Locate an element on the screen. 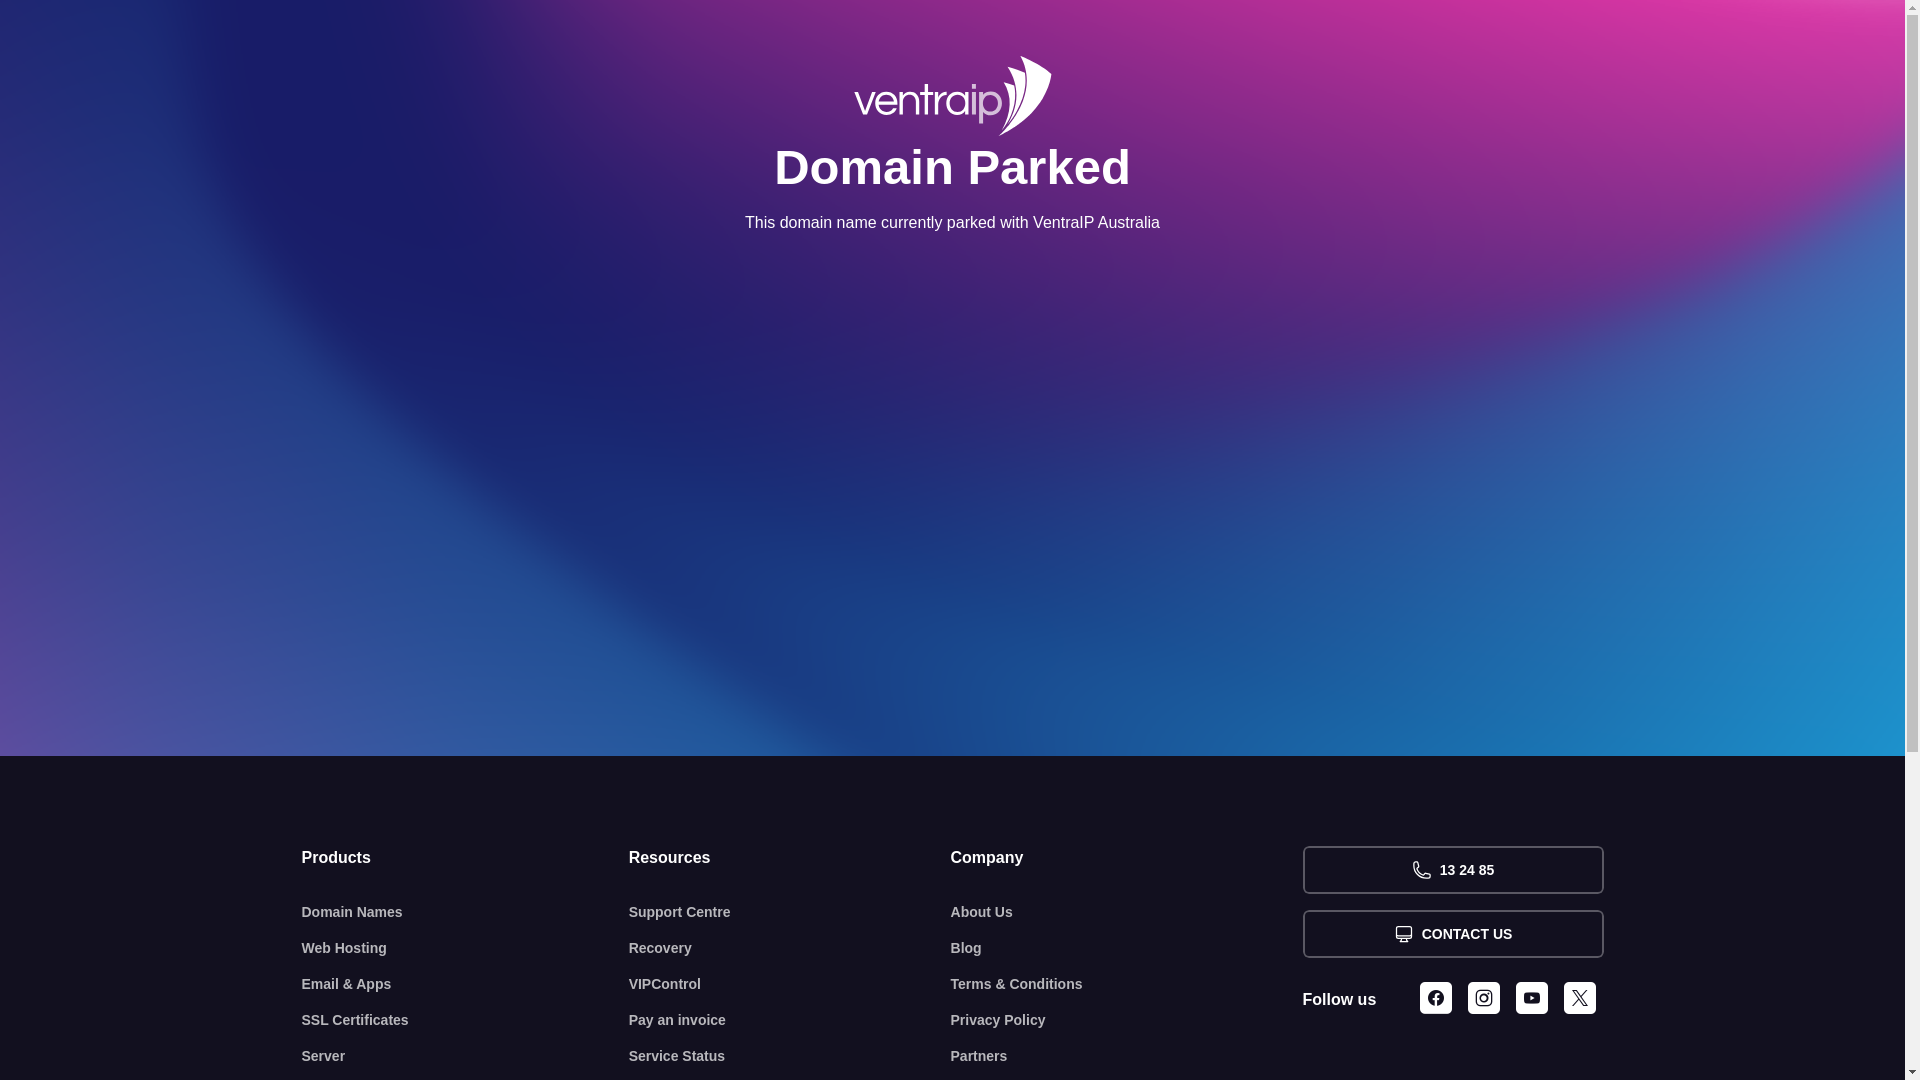 The height and width of the screenshot is (1080, 1920). Privacy Policy is located at coordinates (1127, 1020).